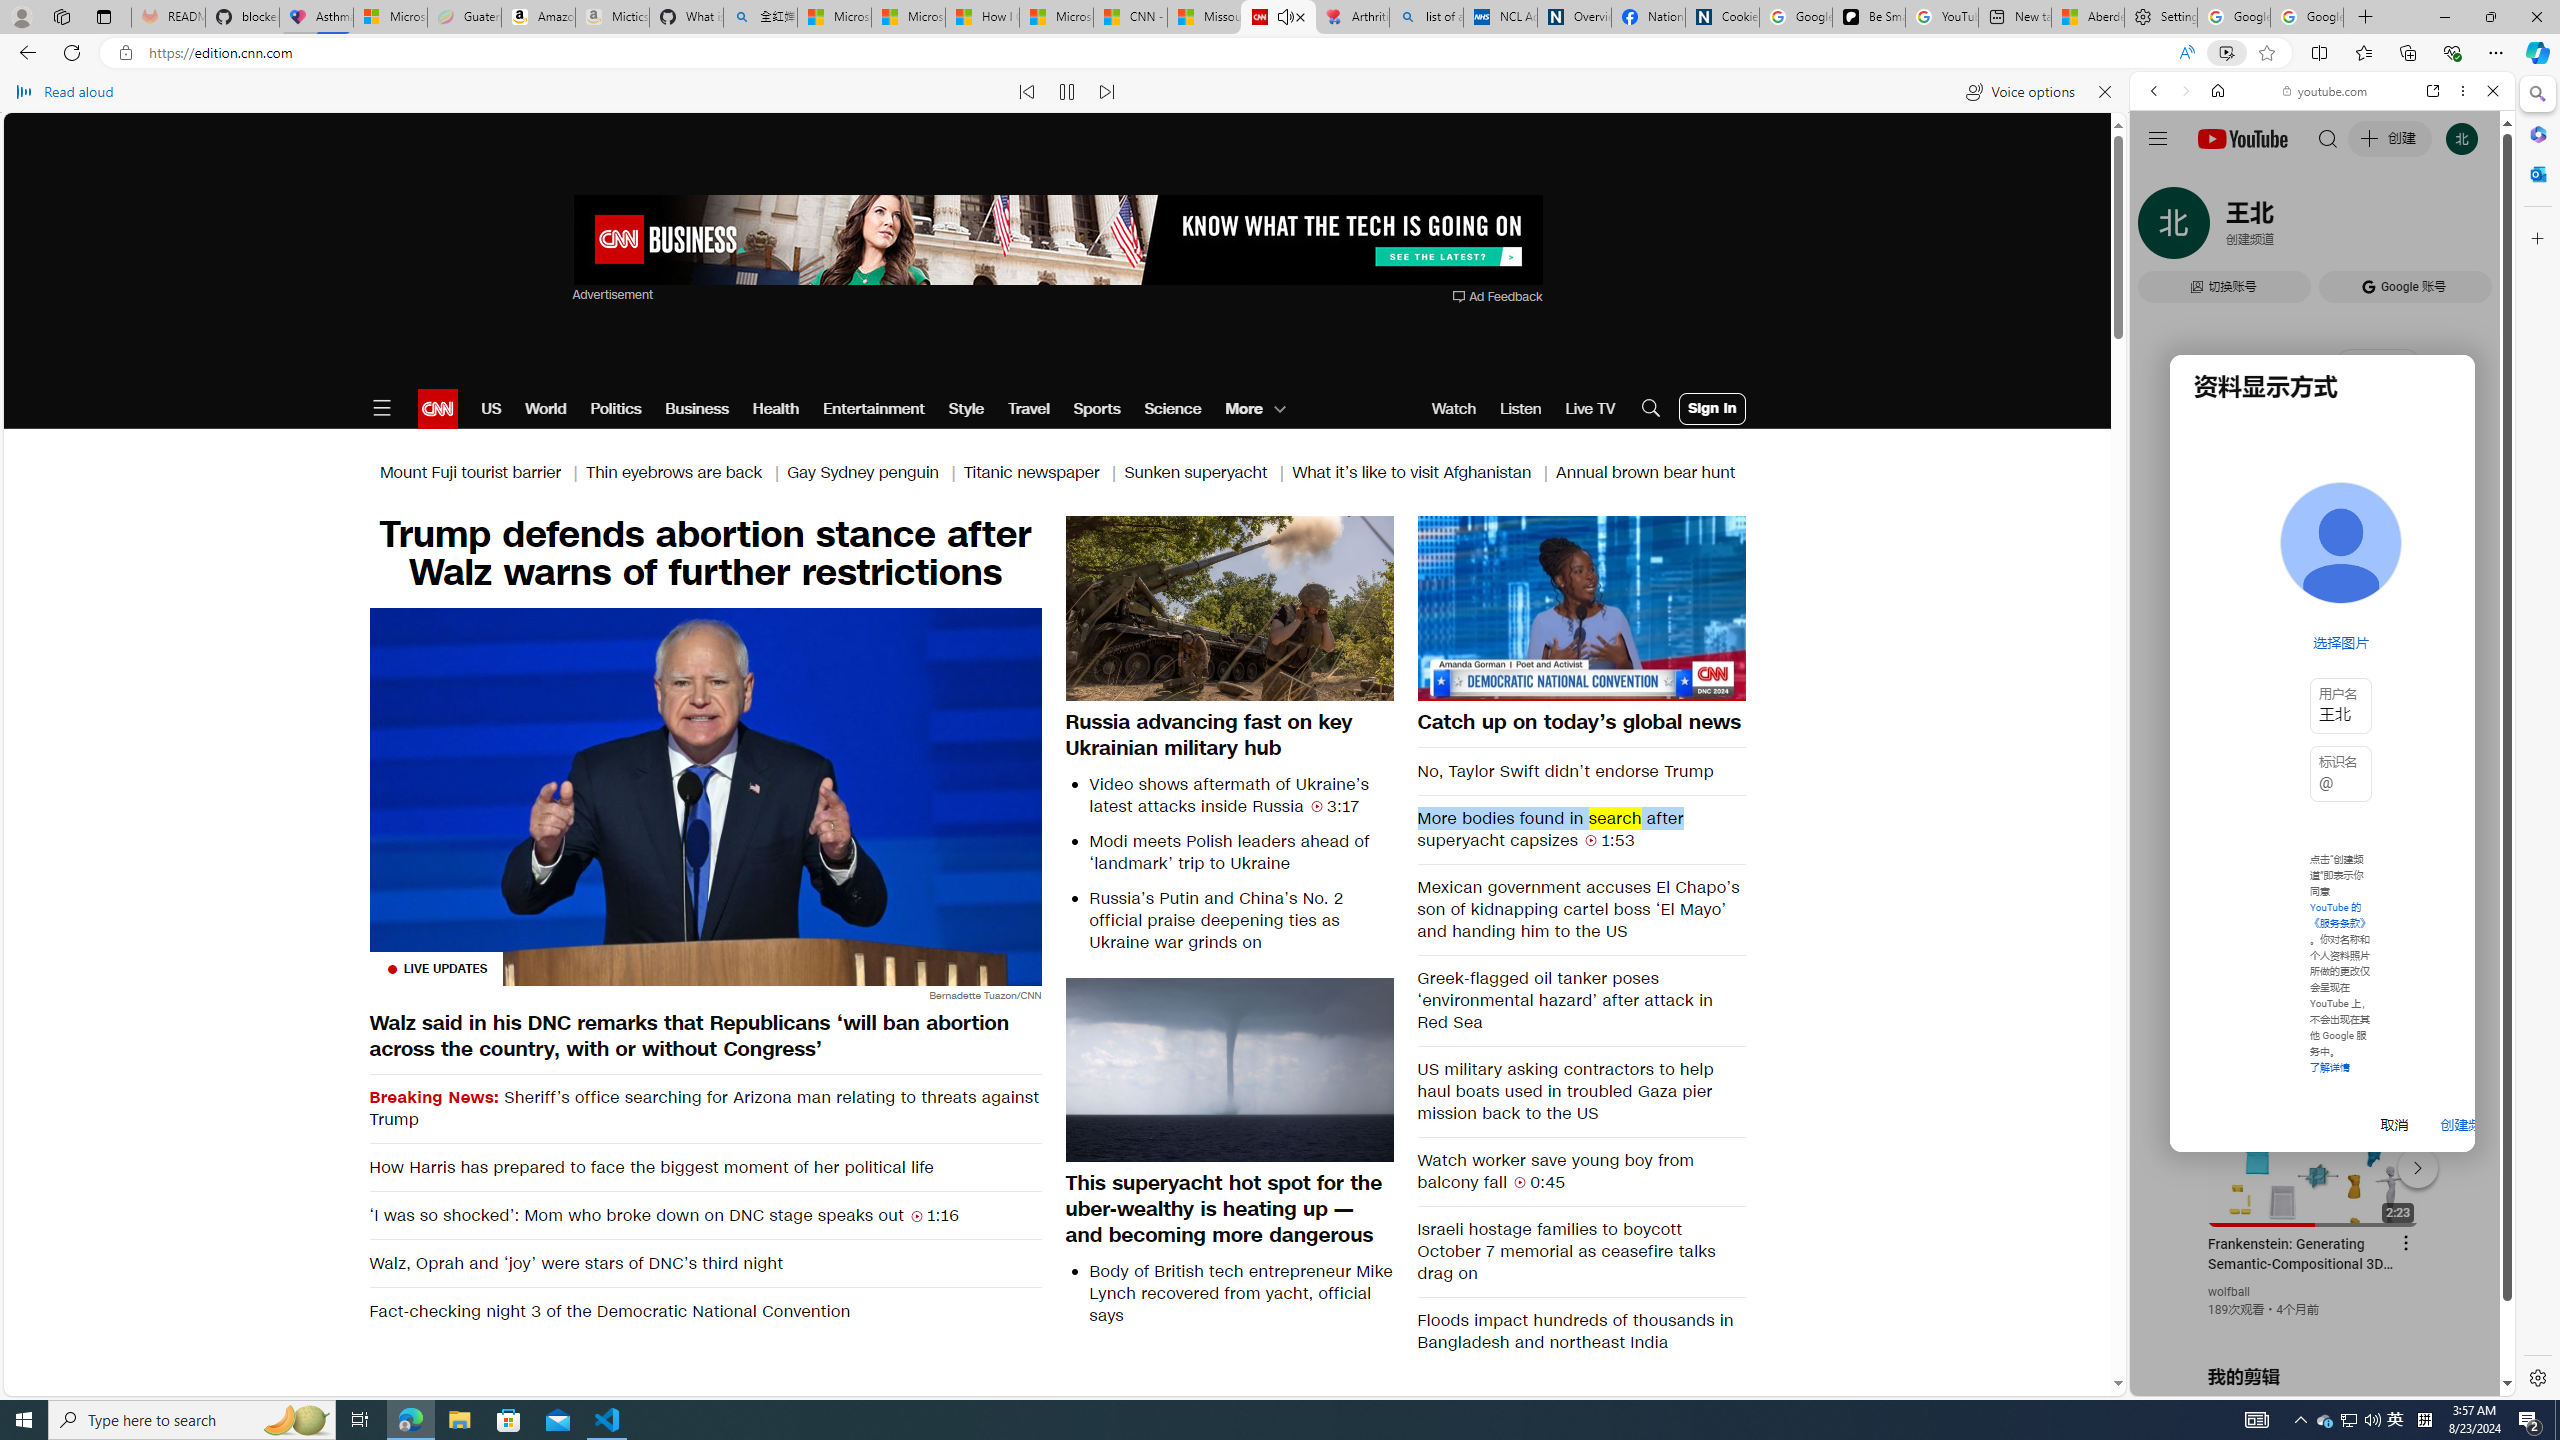 This screenshot has height=1440, width=2560. What do you see at coordinates (2229, 1292) in the screenshot?
I see `wolfball` at bounding box center [2229, 1292].